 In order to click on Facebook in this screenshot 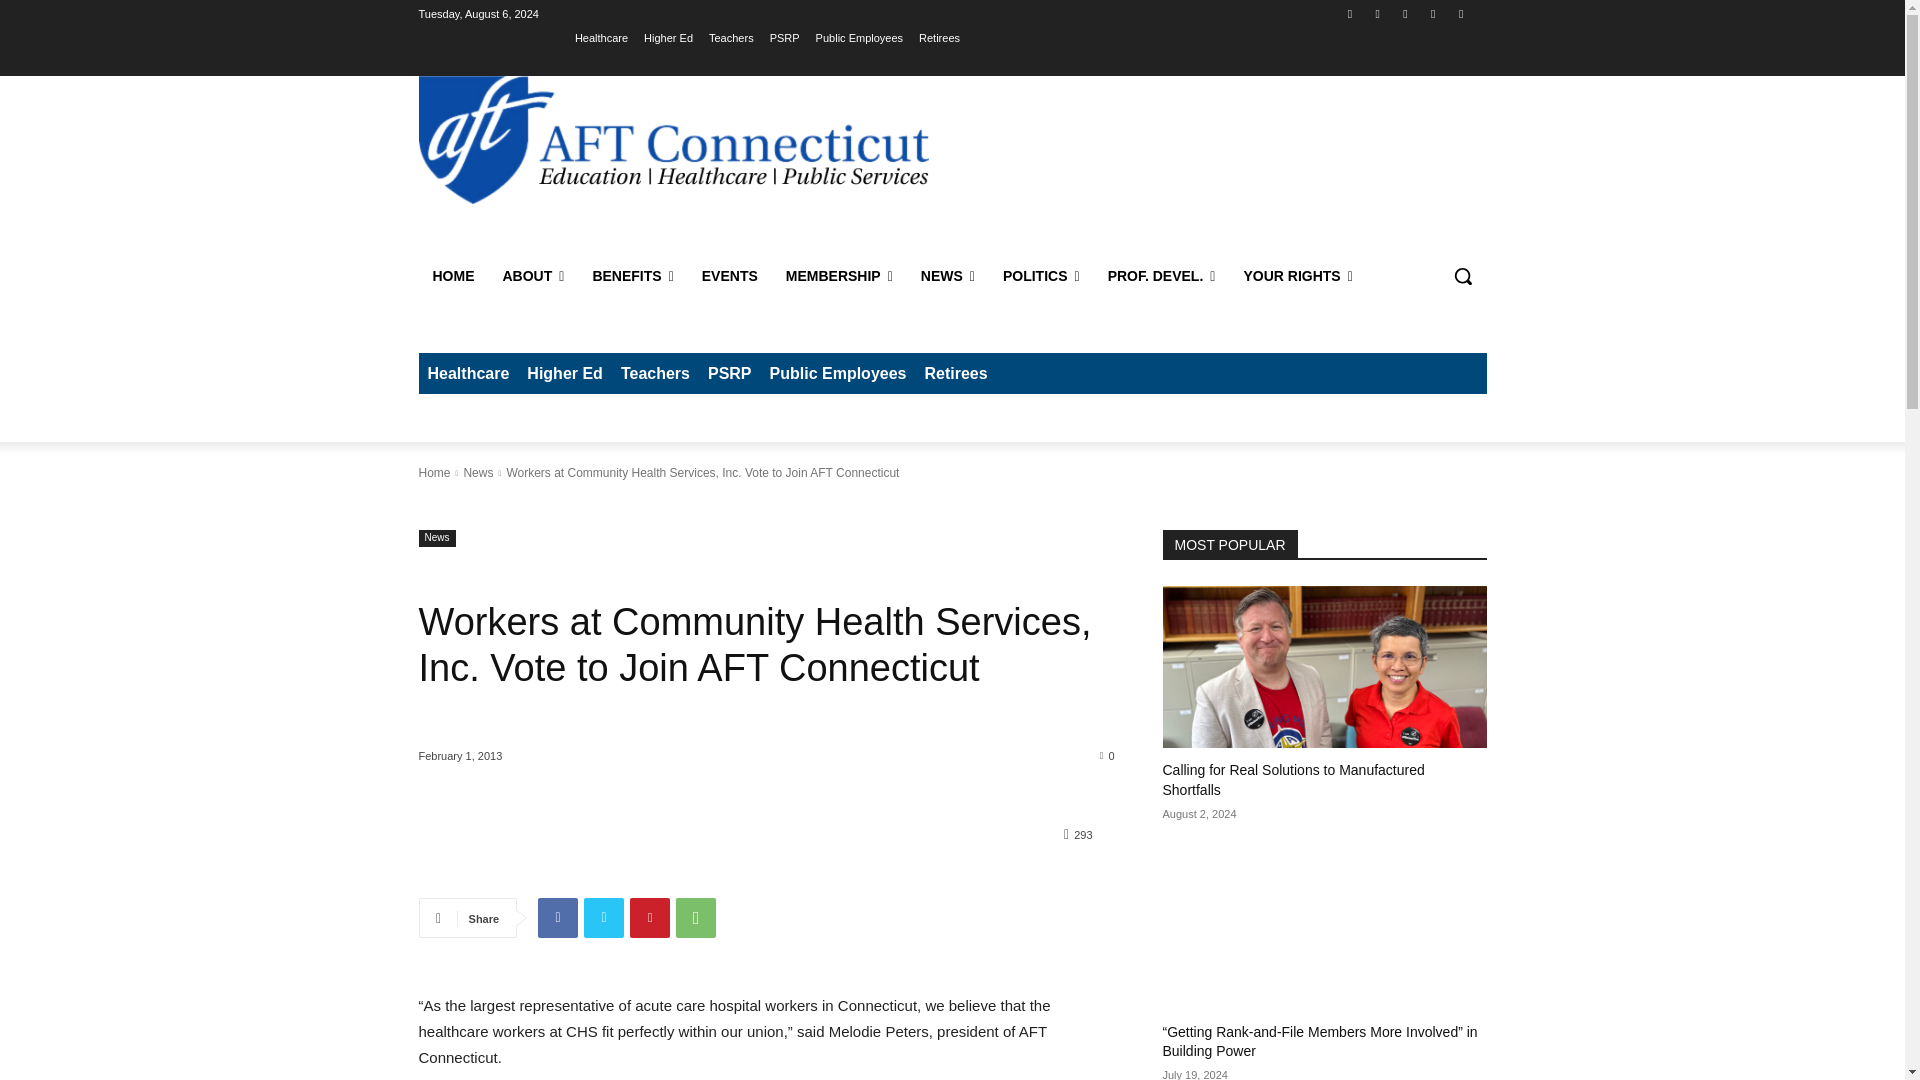, I will do `click(557, 918)`.